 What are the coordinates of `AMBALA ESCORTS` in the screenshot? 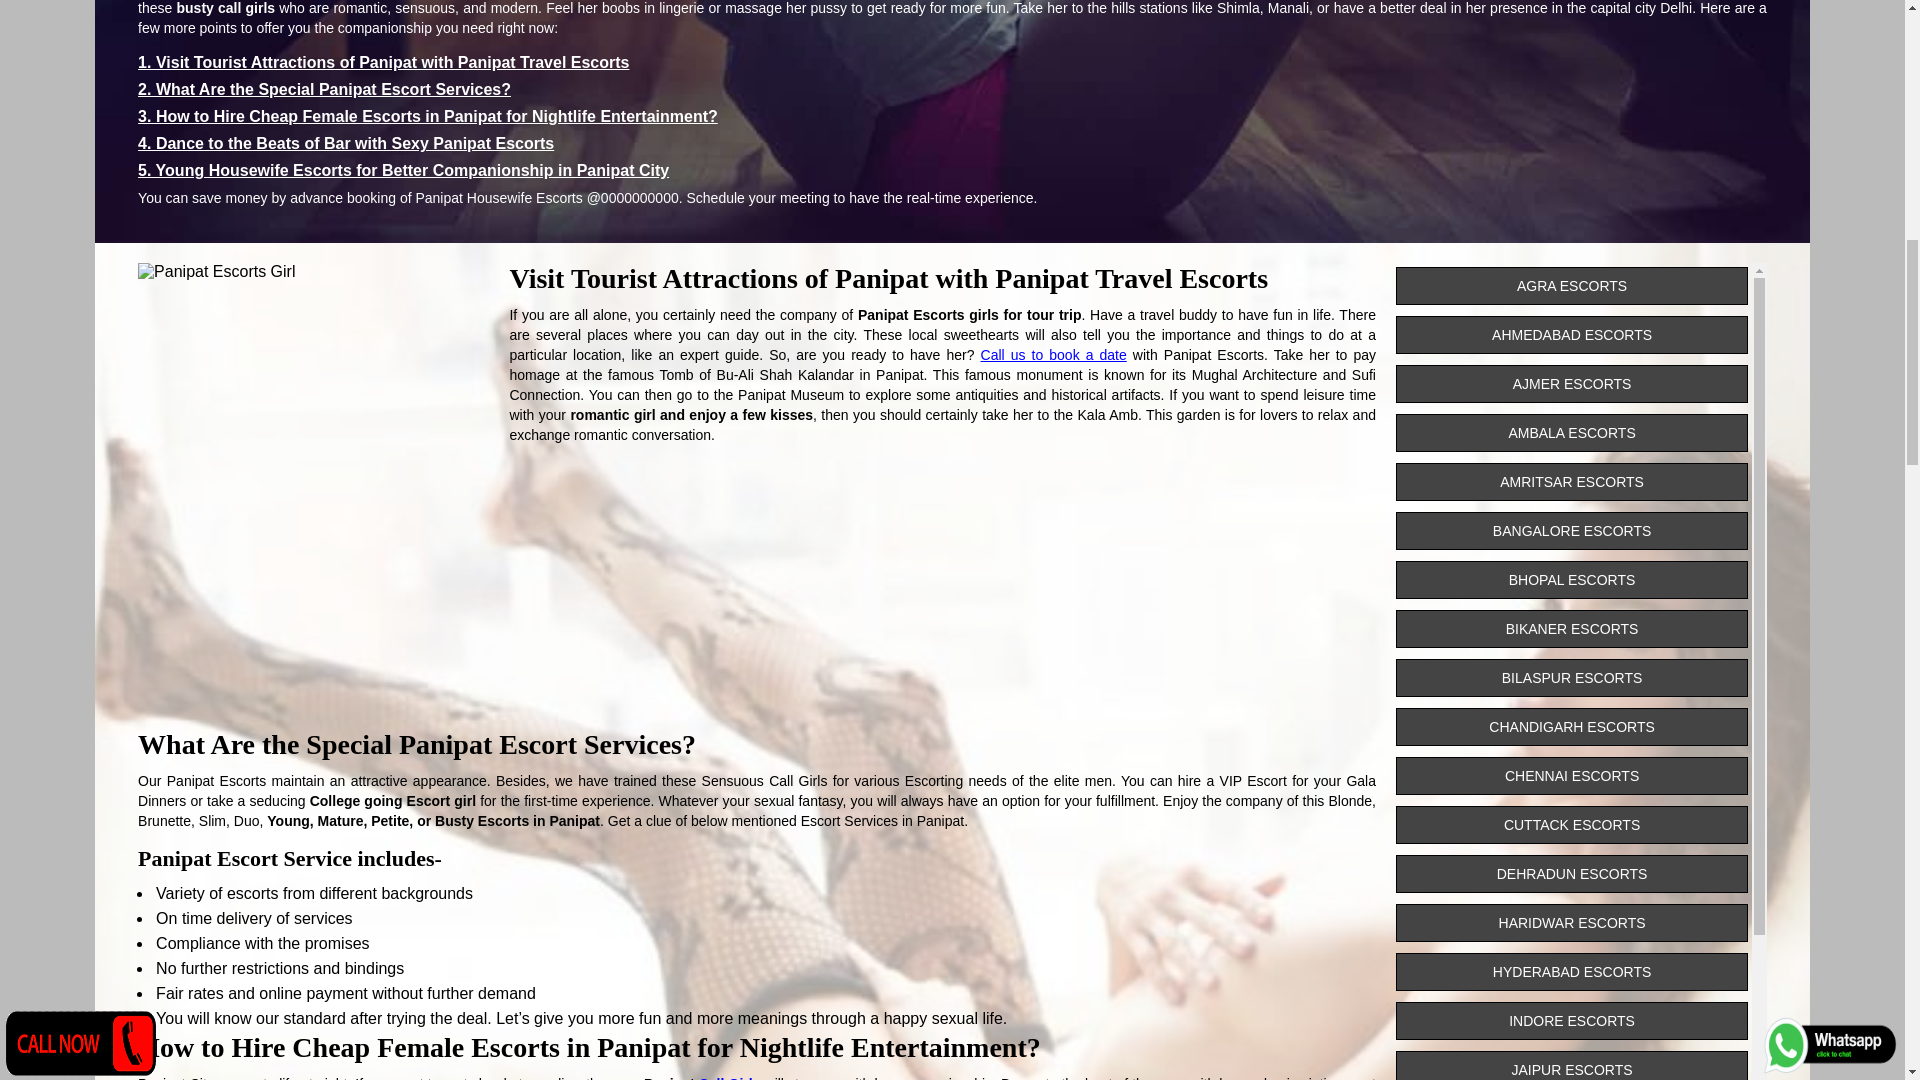 It's located at (1571, 432).